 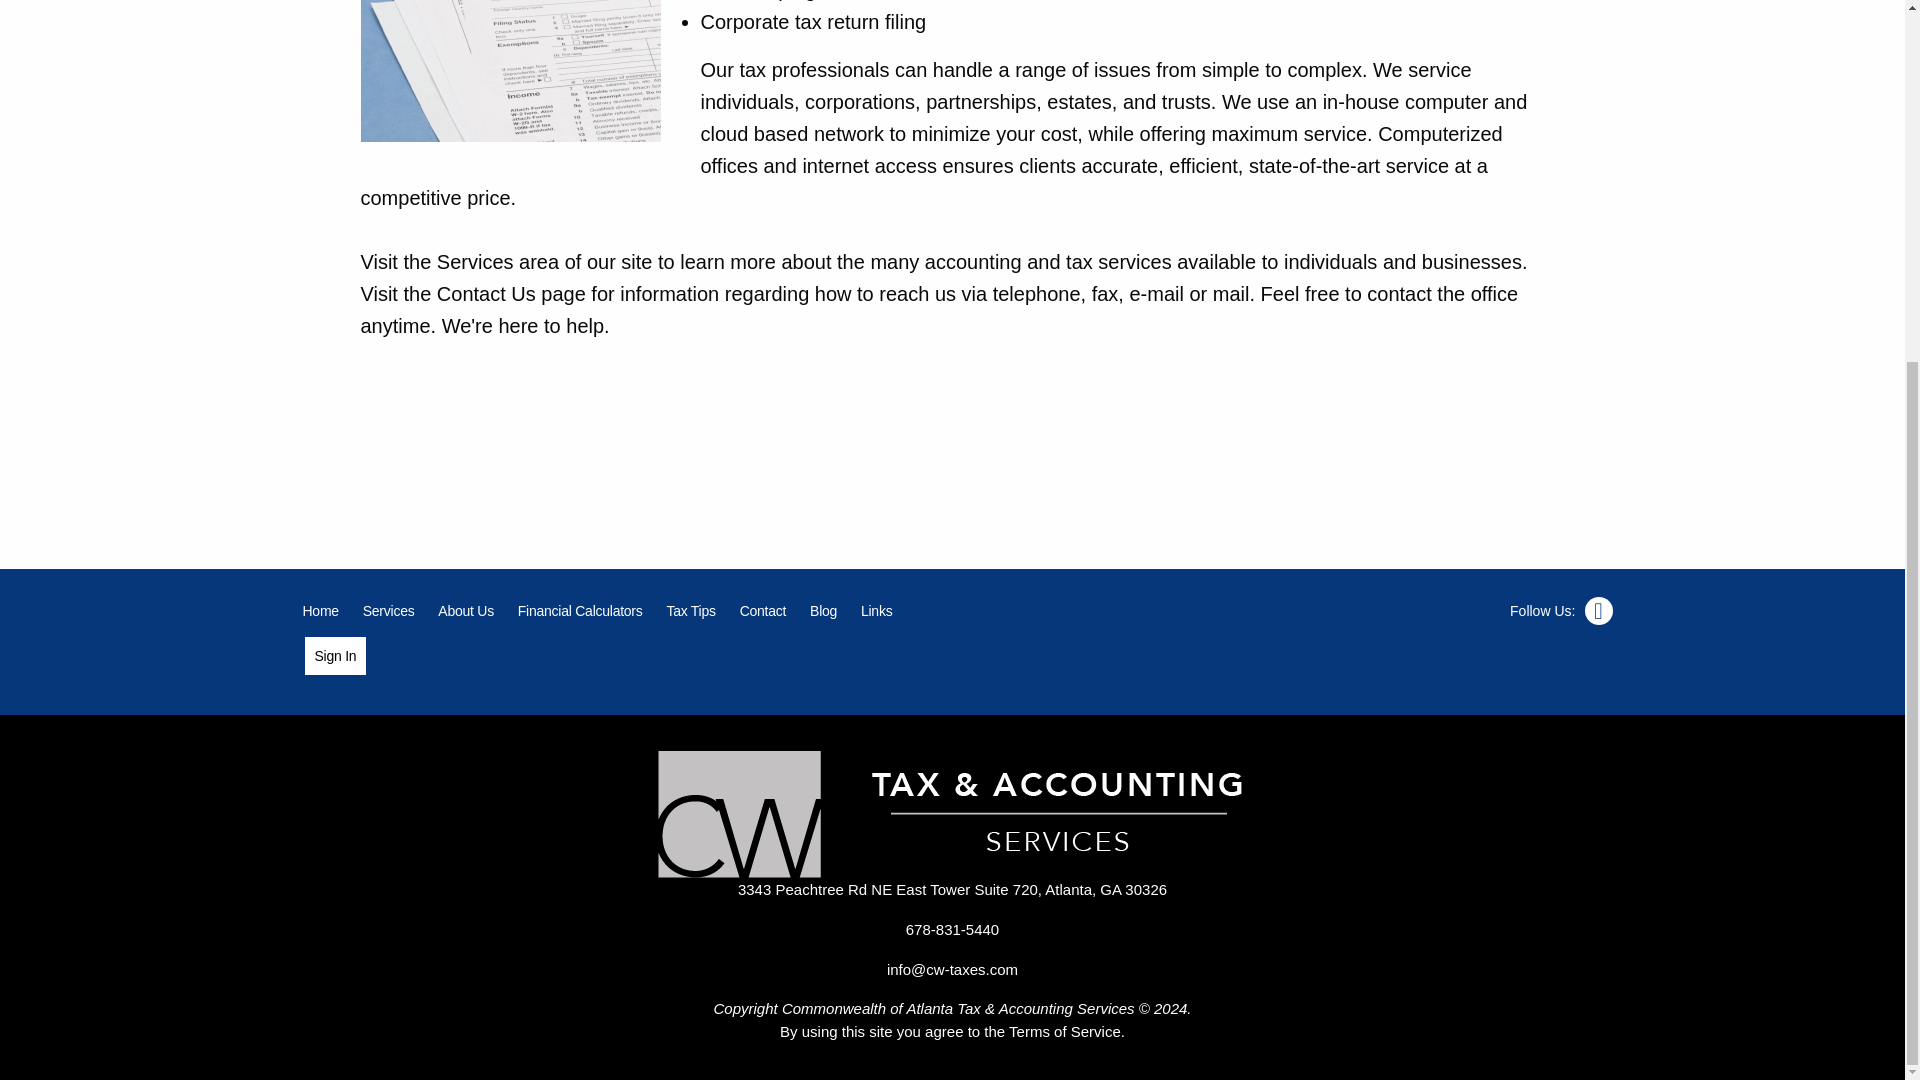 What do you see at coordinates (580, 611) in the screenshot?
I see `Financial Calculators` at bounding box center [580, 611].